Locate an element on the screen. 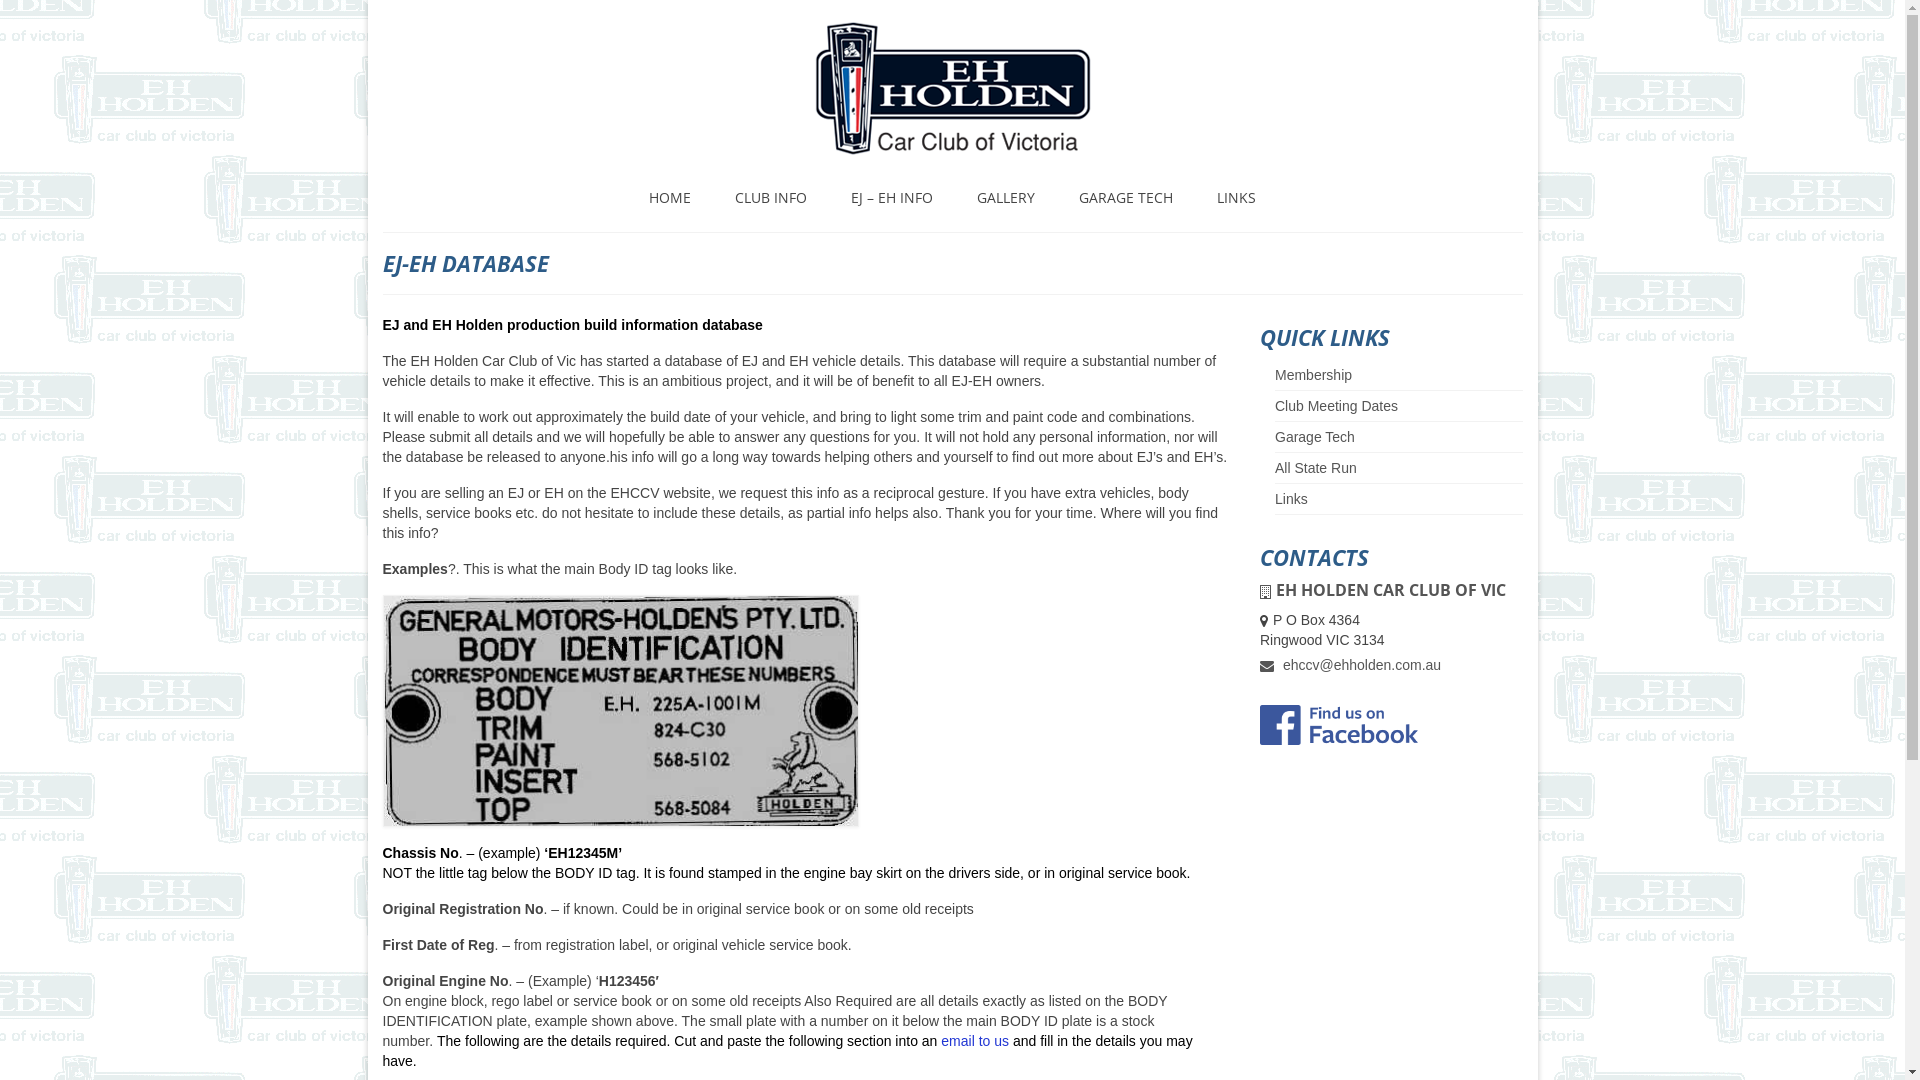 Image resolution: width=1920 pixels, height=1080 pixels. Membership is located at coordinates (1314, 375).